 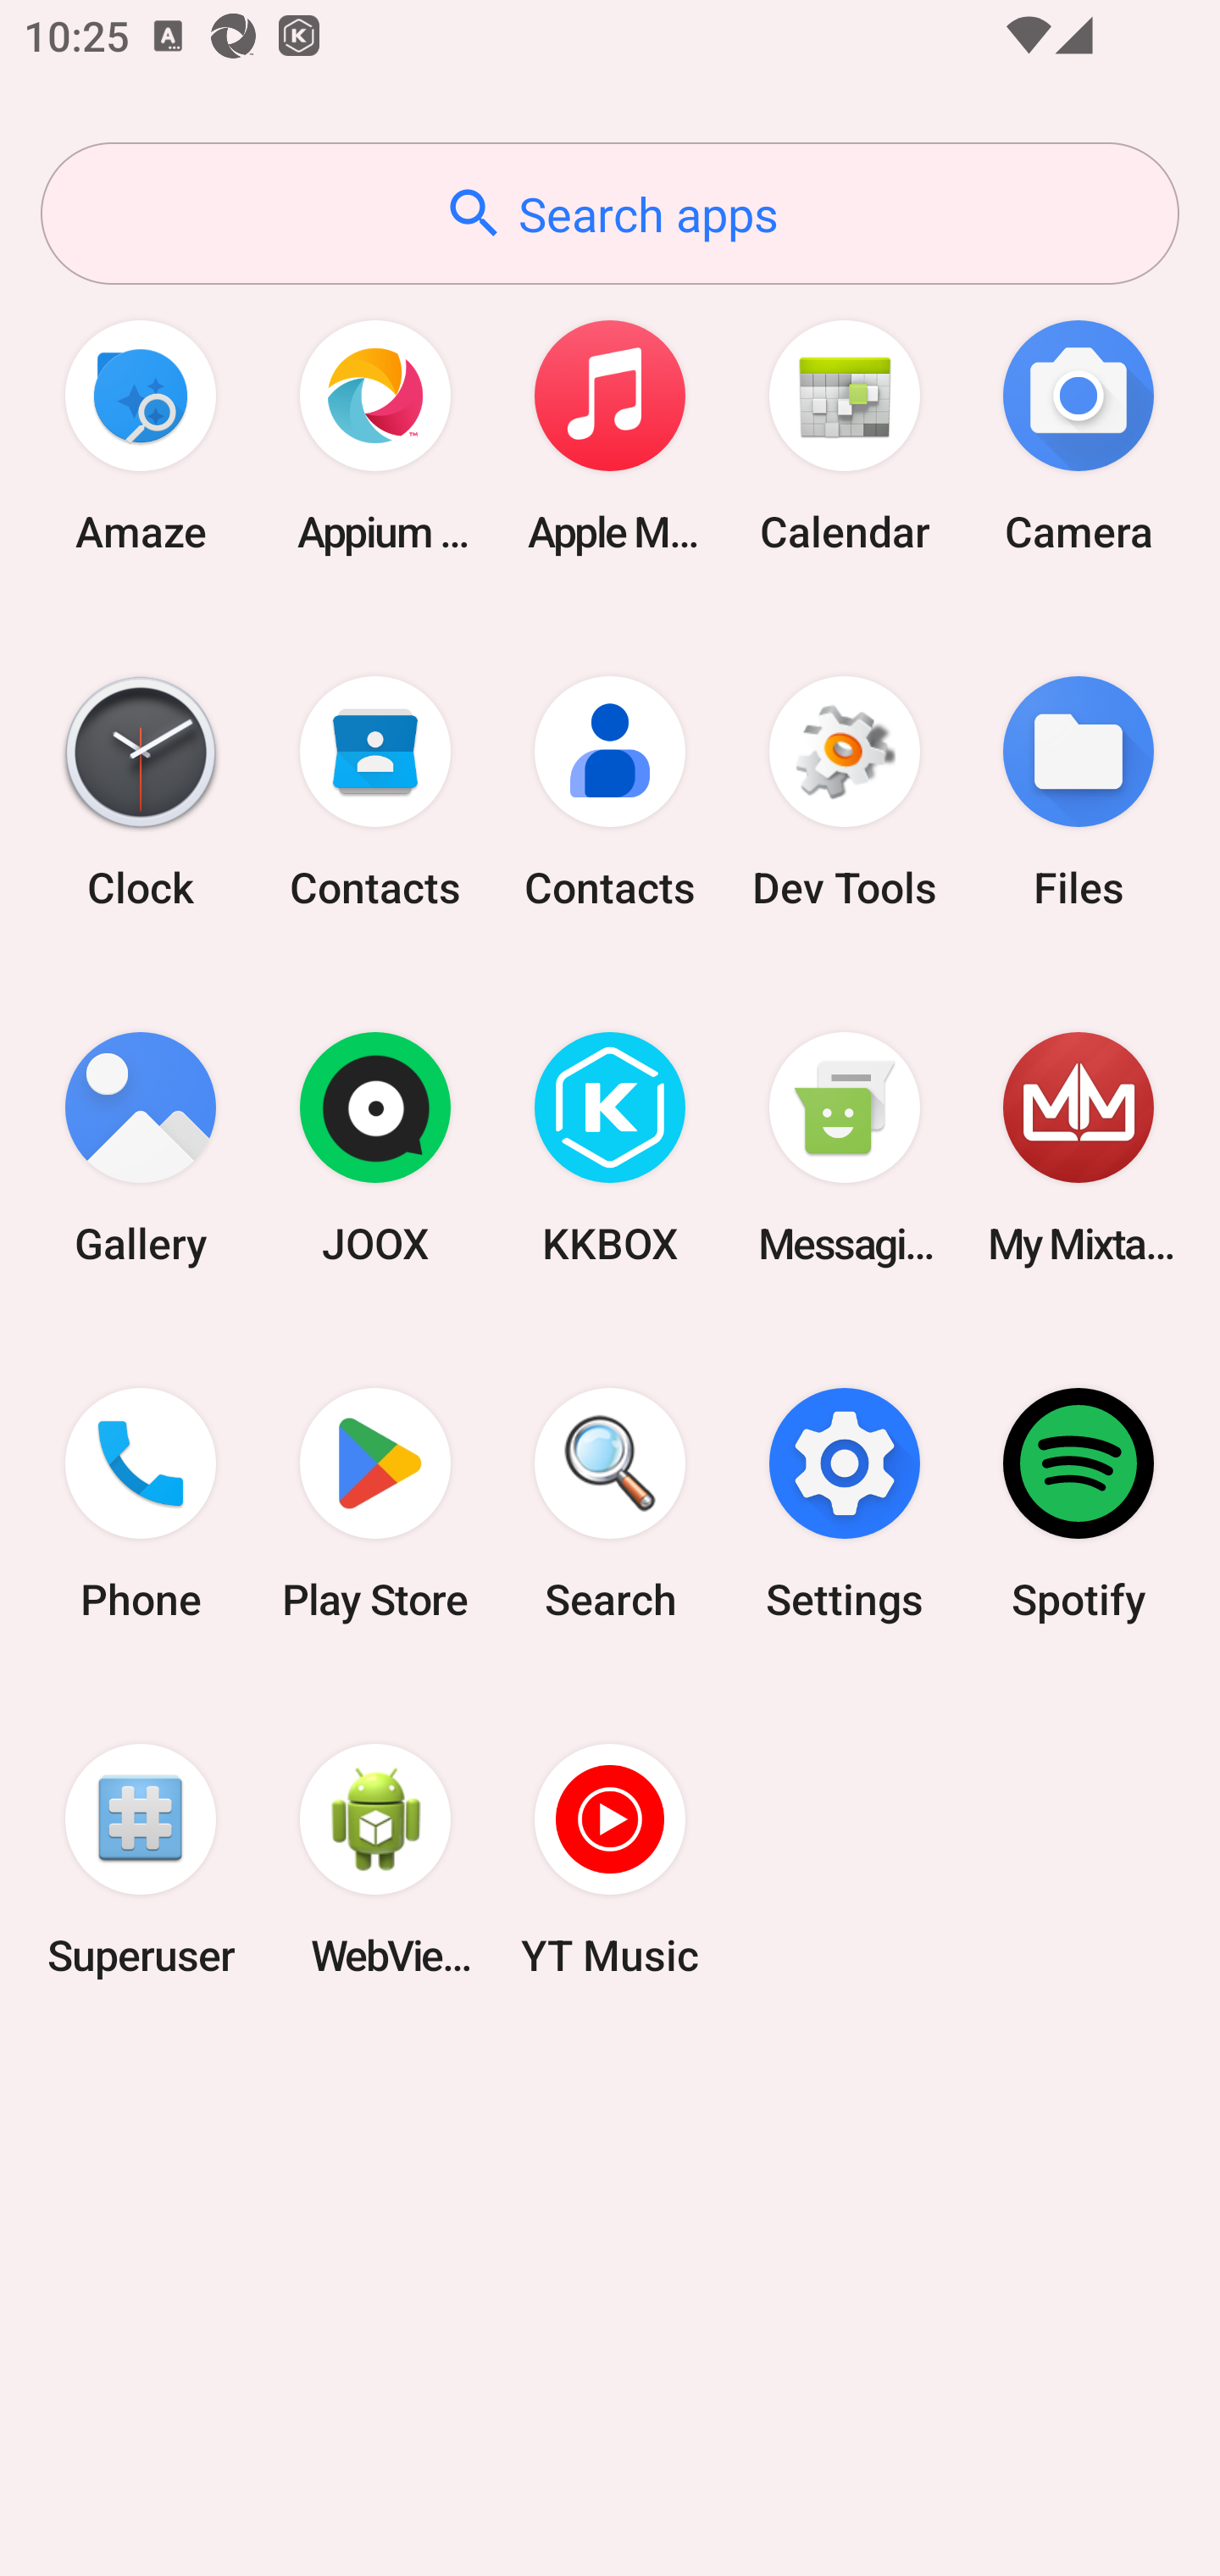 What do you see at coordinates (844, 436) in the screenshot?
I see `Calendar` at bounding box center [844, 436].